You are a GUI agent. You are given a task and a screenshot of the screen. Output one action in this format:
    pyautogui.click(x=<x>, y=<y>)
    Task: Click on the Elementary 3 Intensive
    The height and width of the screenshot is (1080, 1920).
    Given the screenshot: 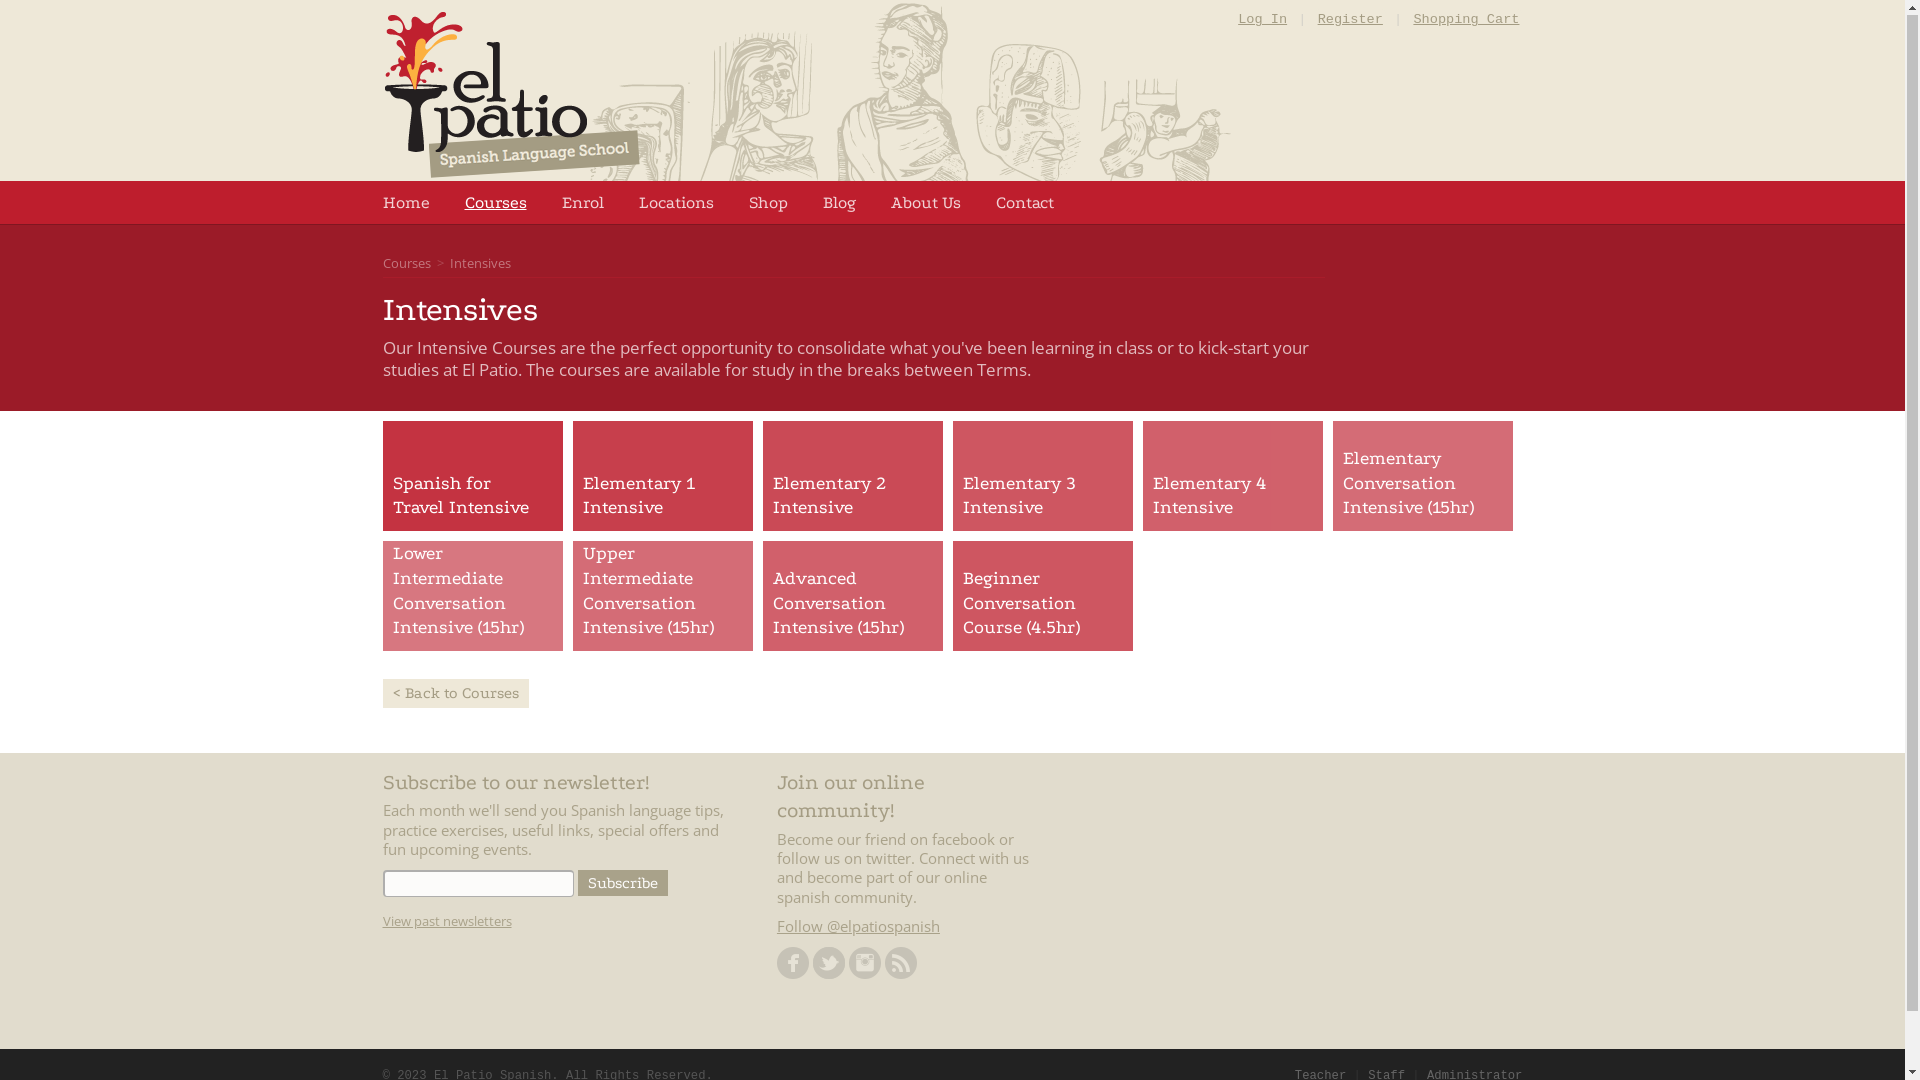 What is the action you would take?
    pyautogui.click(x=1042, y=498)
    